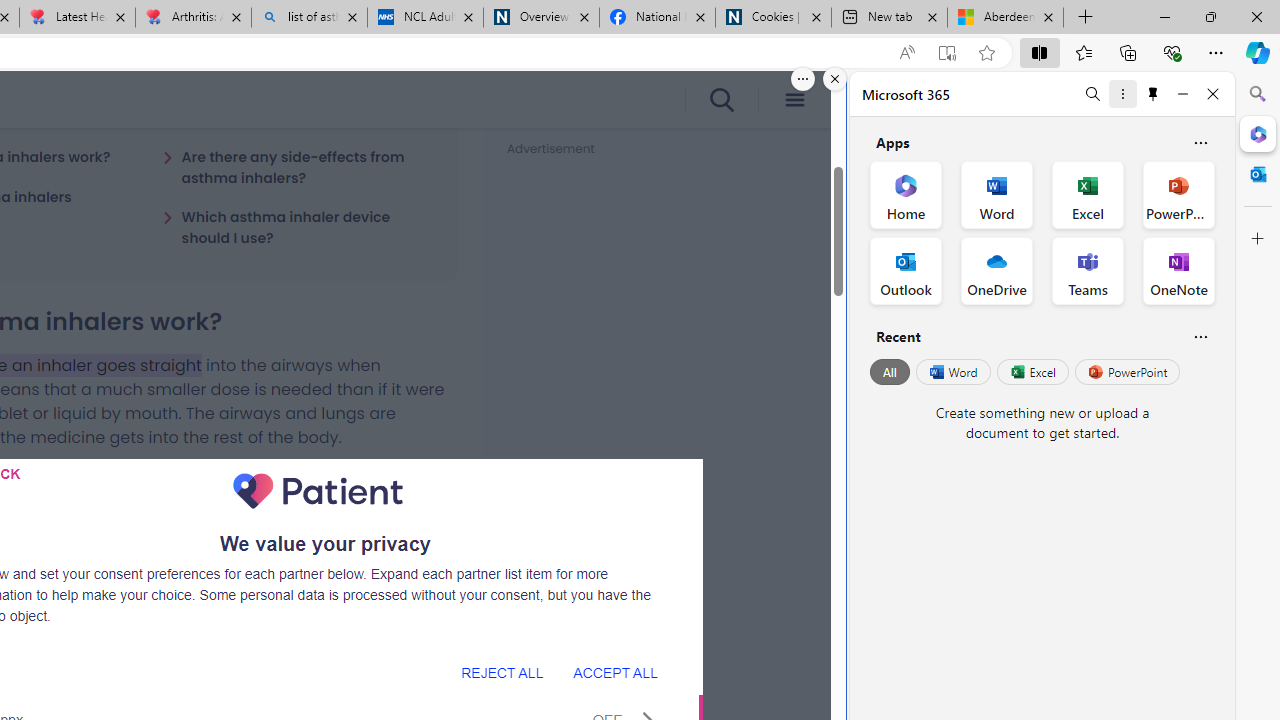 The width and height of the screenshot is (1280, 720). What do you see at coordinates (1088, 194) in the screenshot?
I see `Excel Office App` at bounding box center [1088, 194].